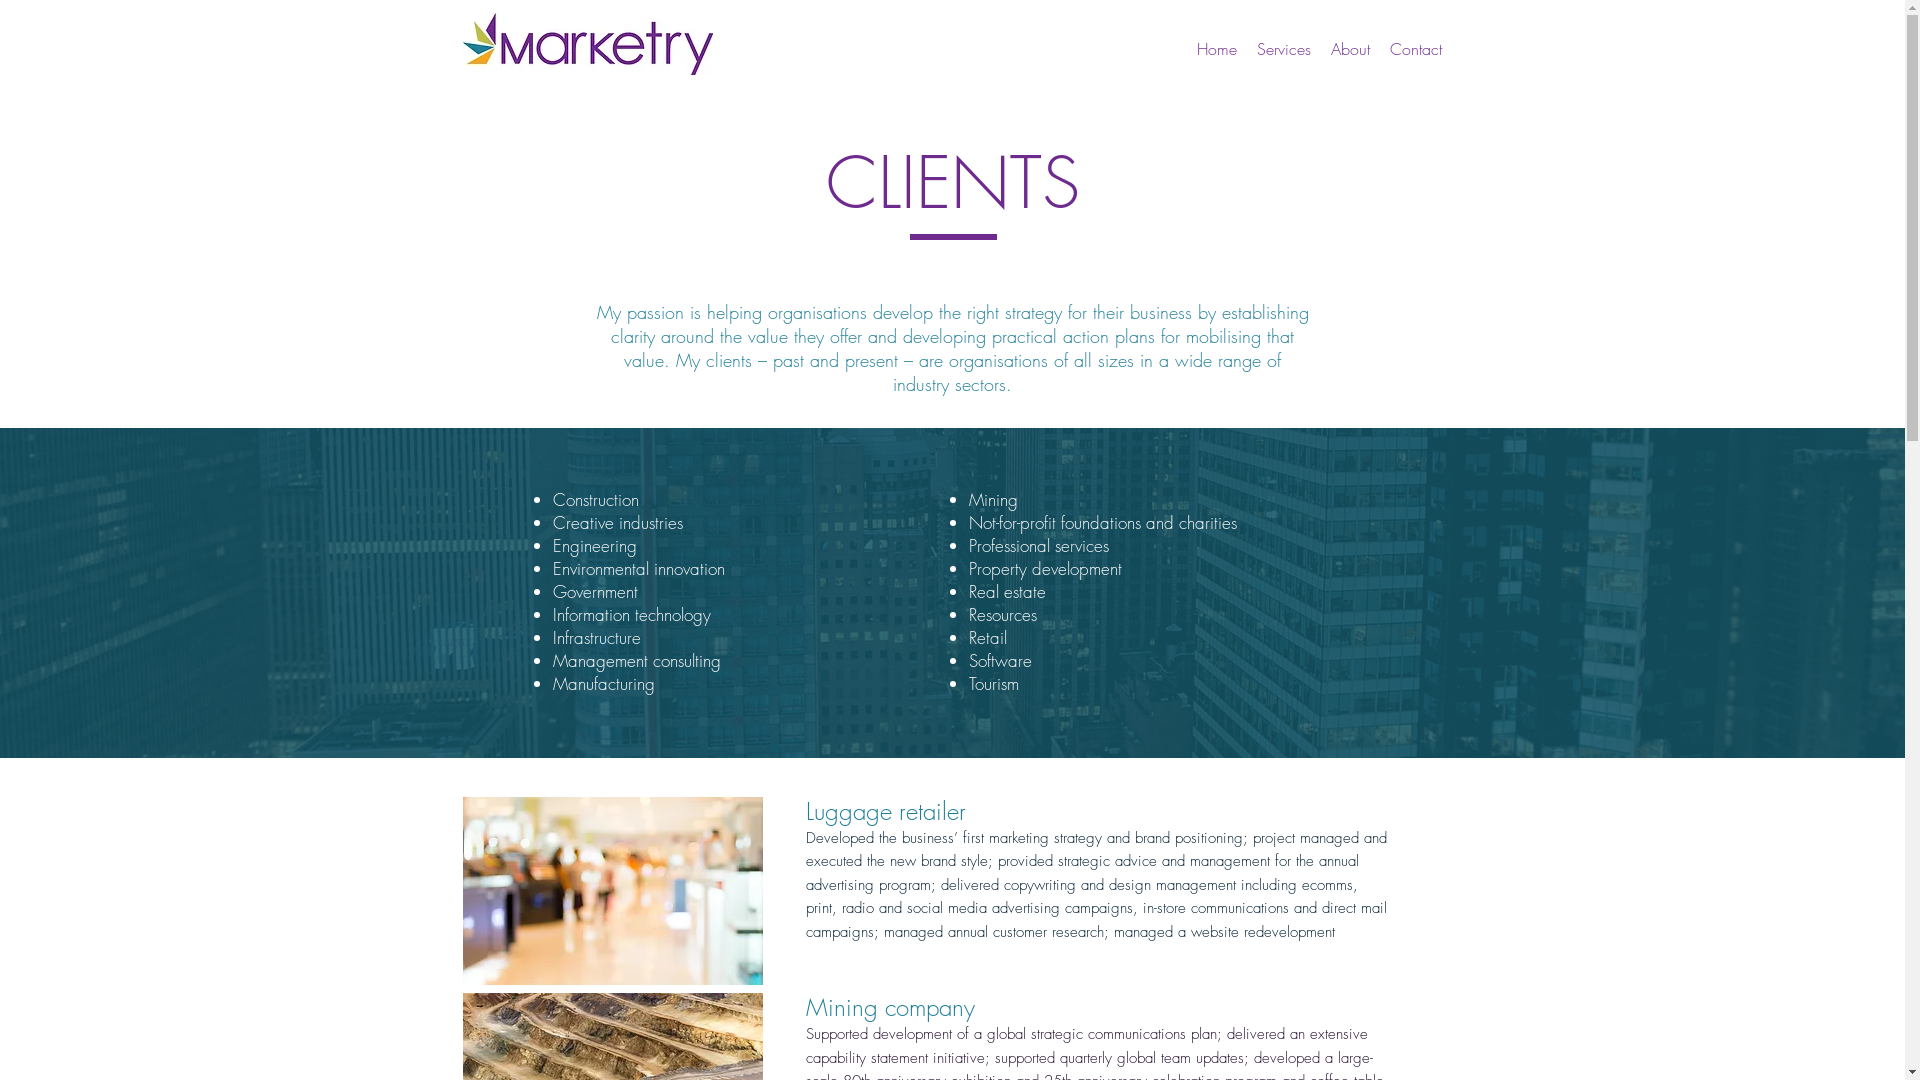 The image size is (1920, 1080). What do you see at coordinates (1350, 50) in the screenshot?
I see `About` at bounding box center [1350, 50].